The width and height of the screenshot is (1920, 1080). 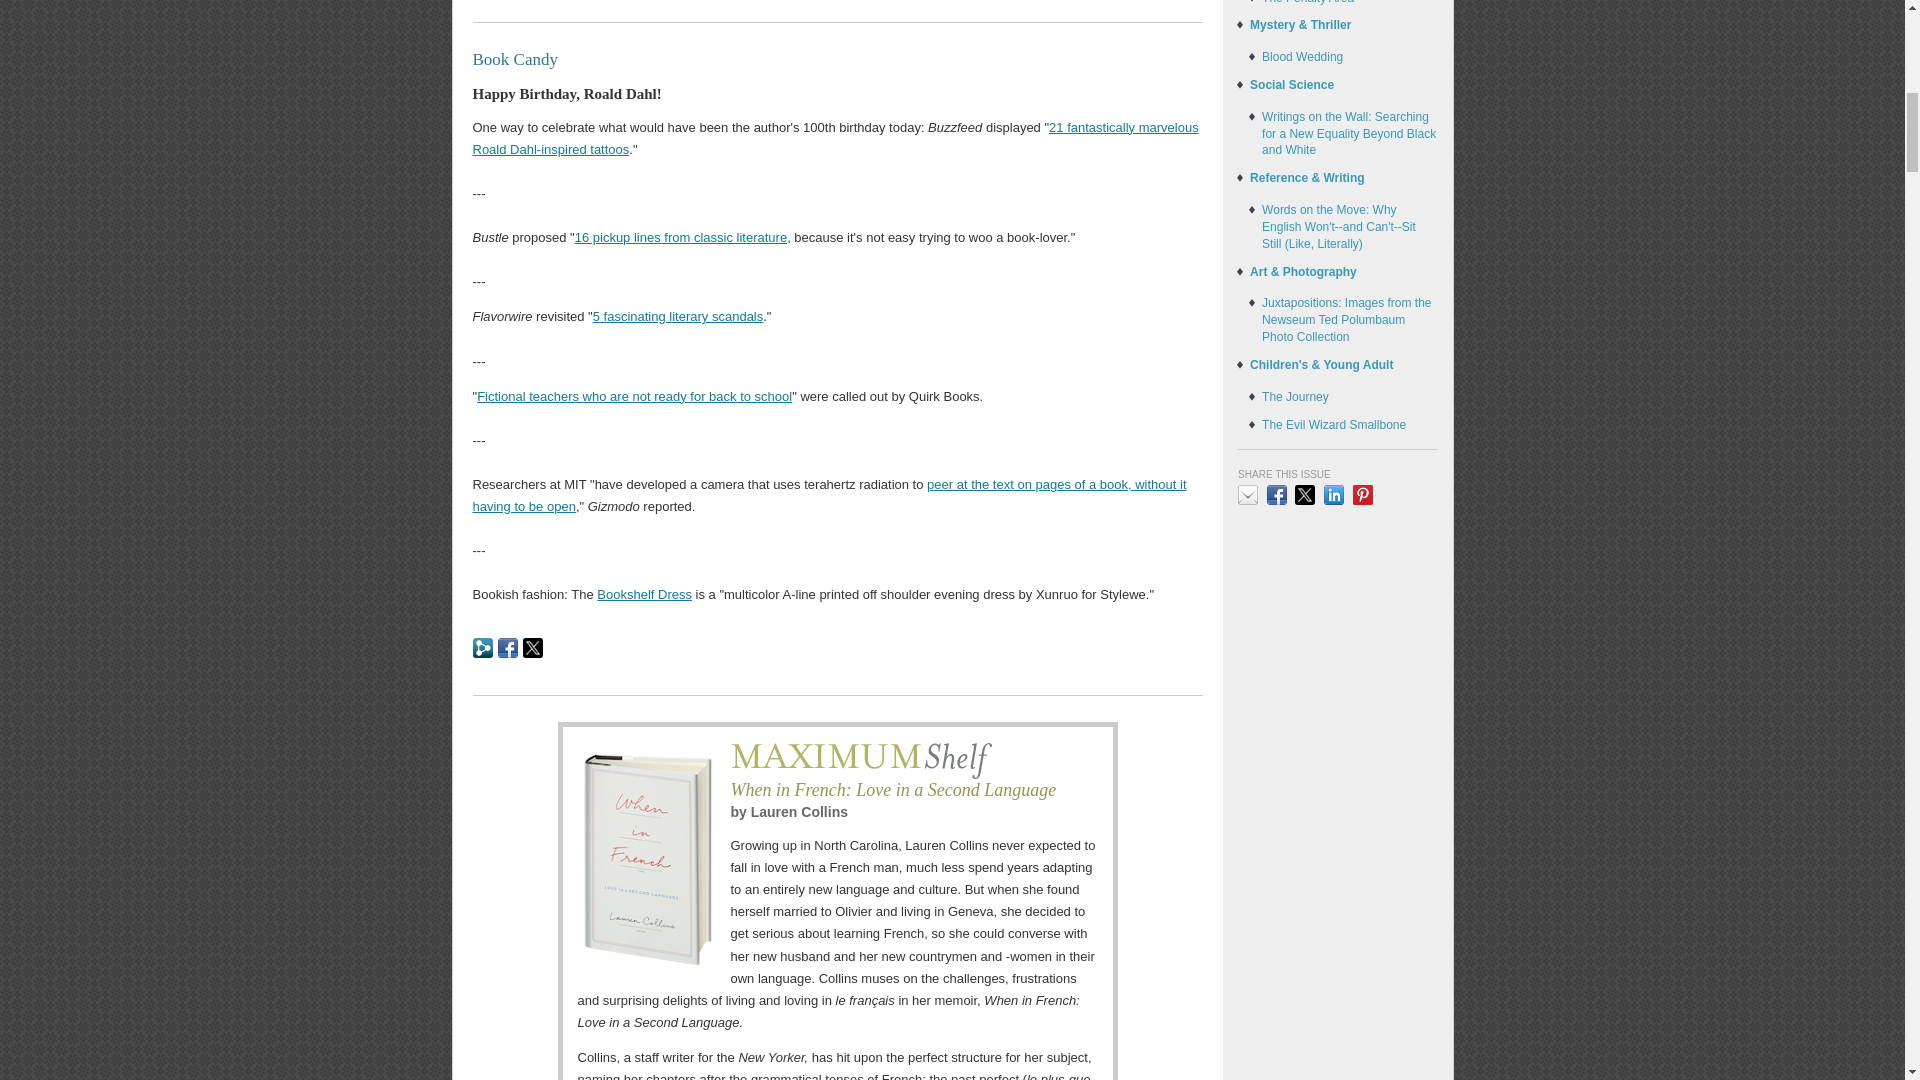 What do you see at coordinates (508, 646) in the screenshot?
I see `Facebook` at bounding box center [508, 646].